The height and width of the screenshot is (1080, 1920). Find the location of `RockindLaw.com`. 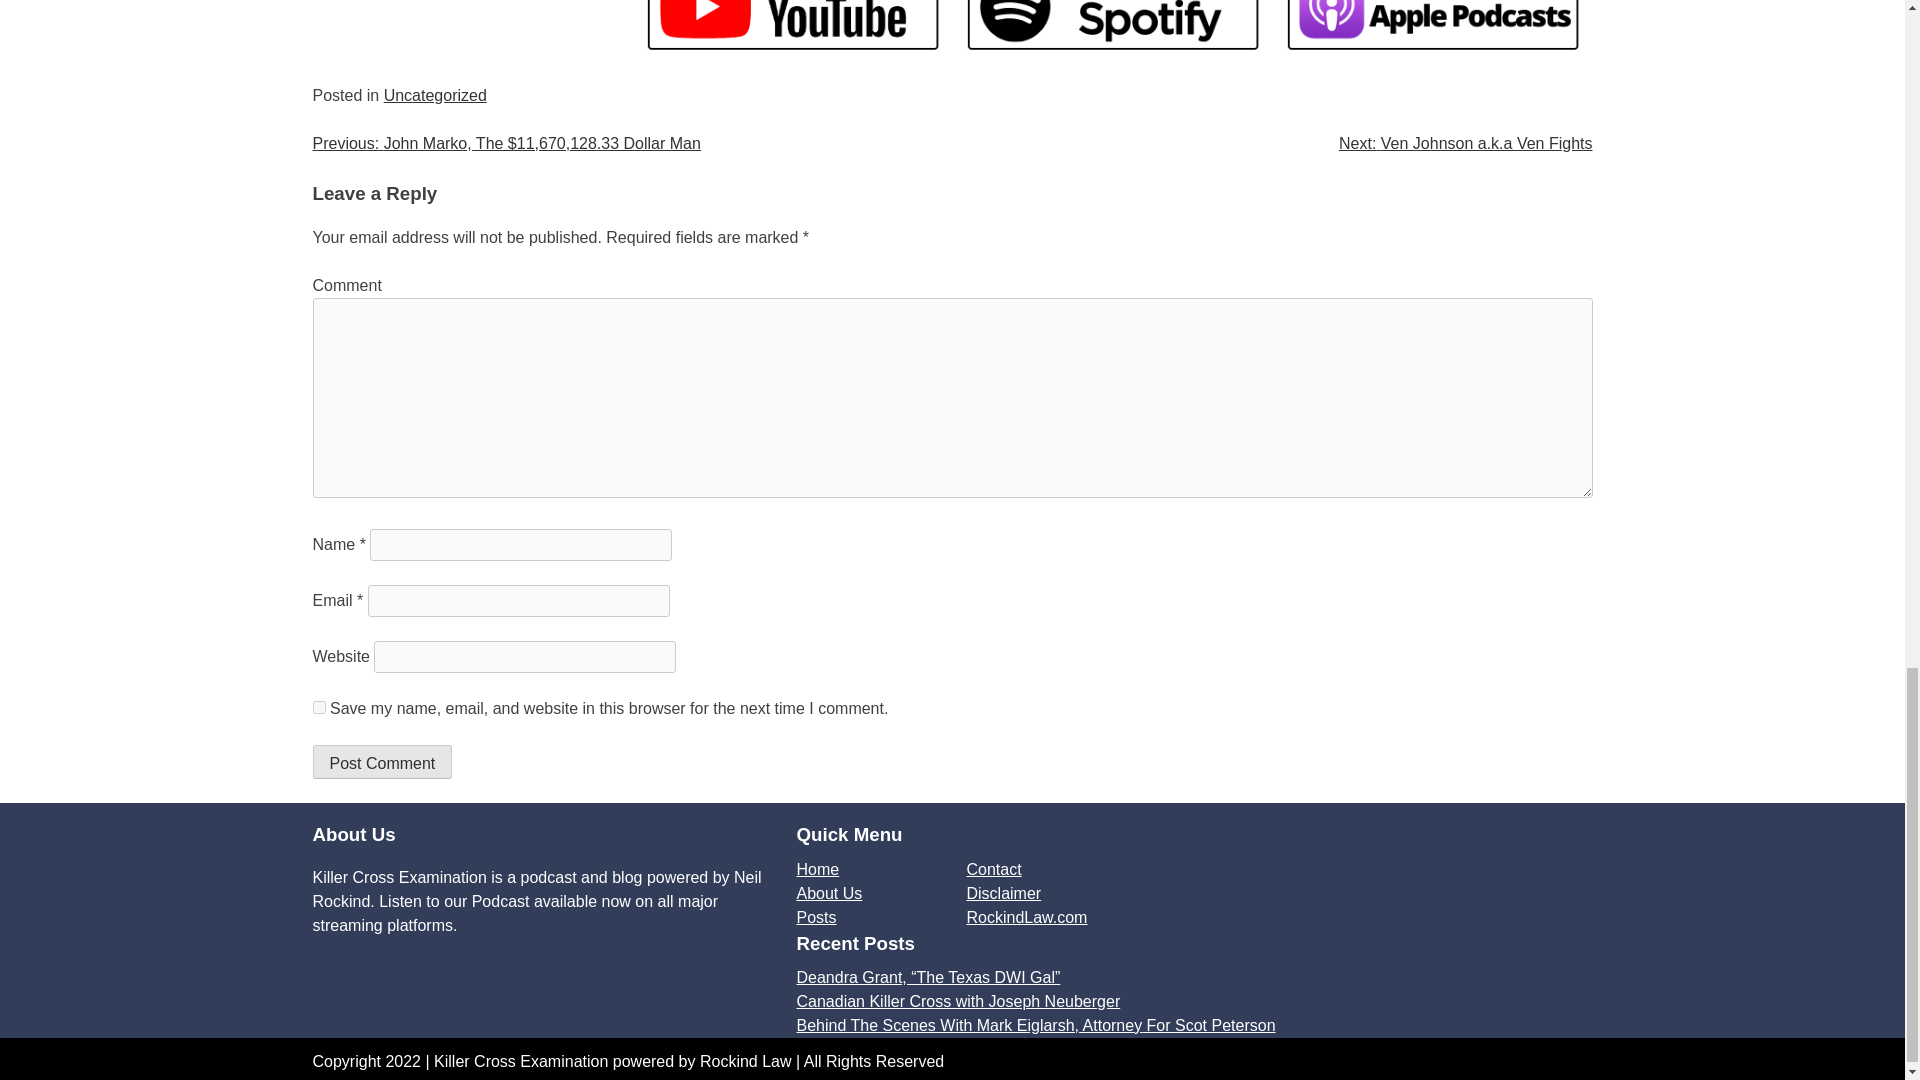

RockindLaw.com is located at coordinates (1026, 917).